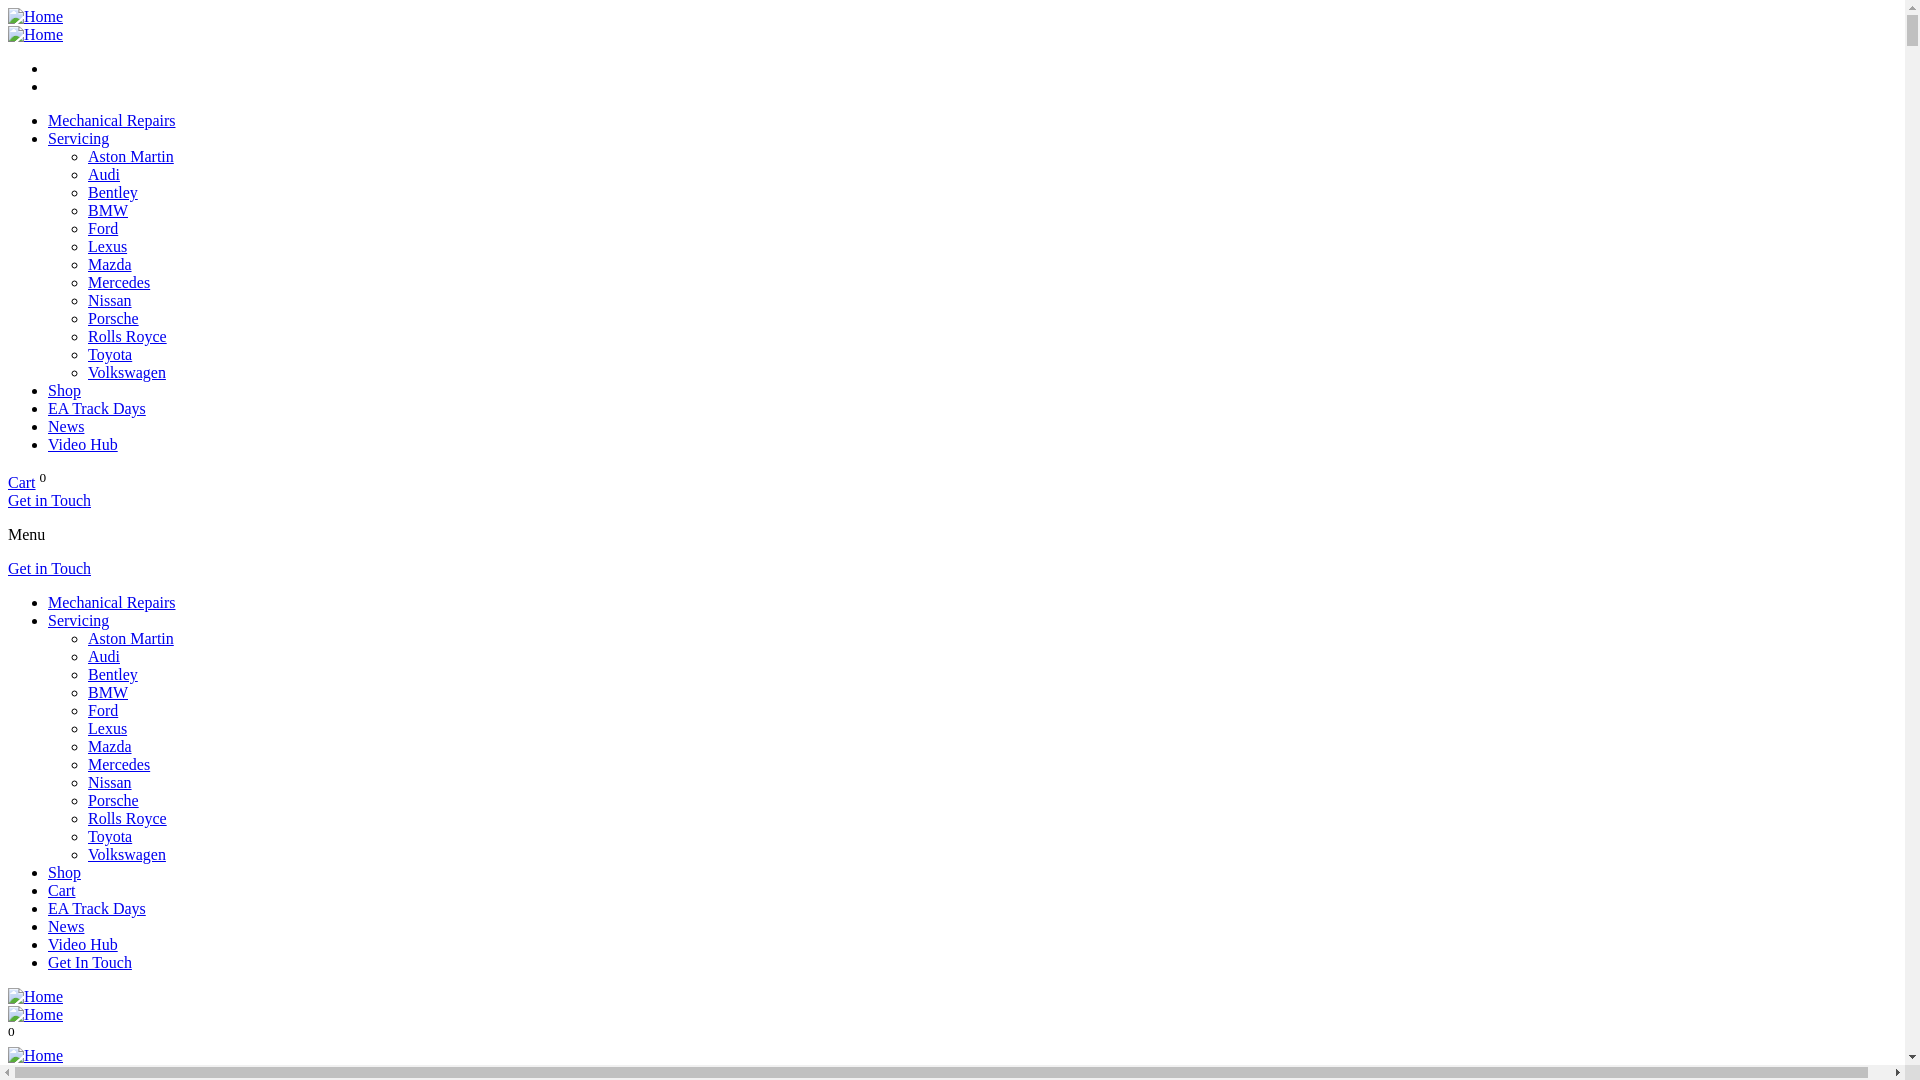 The height and width of the screenshot is (1080, 1920). What do you see at coordinates (112, 602) in the screenshot?
I see `Mechanical Repairs` at bounding box center [112, 602].